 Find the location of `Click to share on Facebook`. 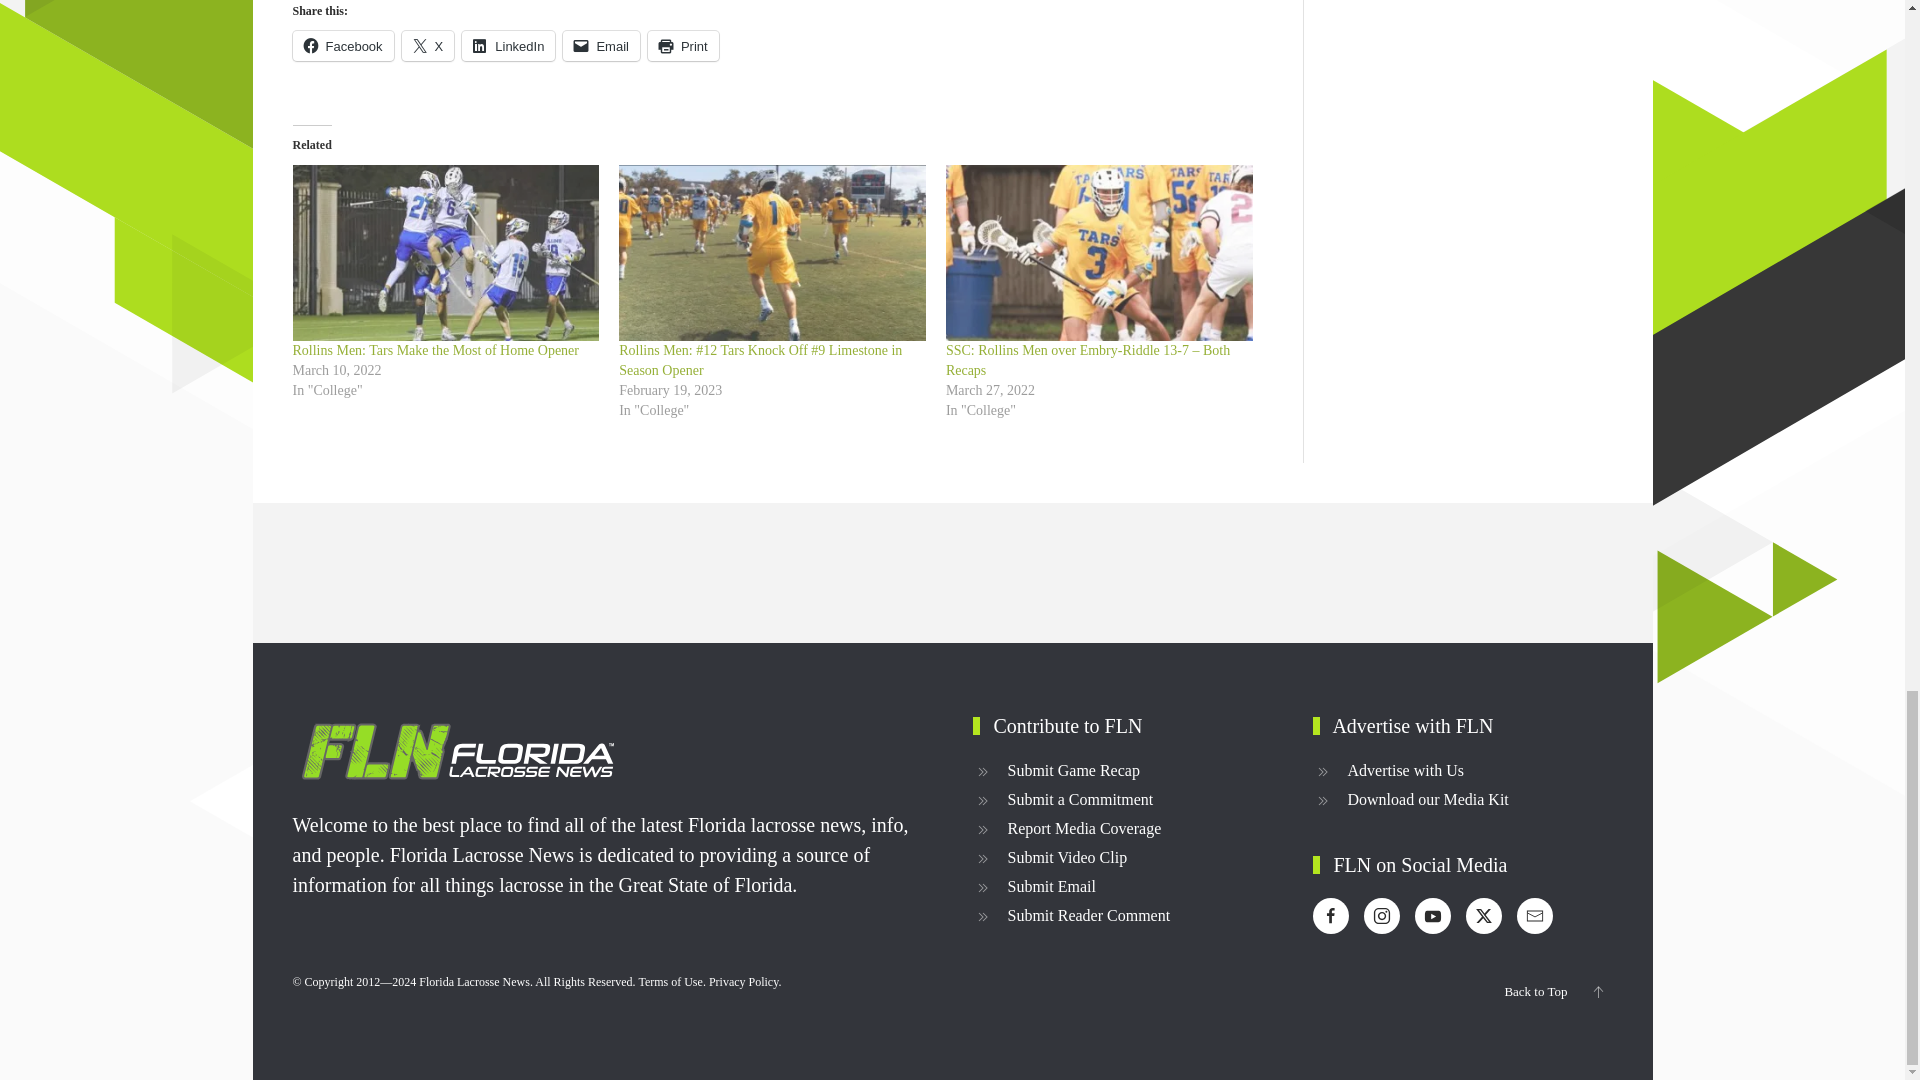

Click to share on Facebook is located at coordinates (342, 46).